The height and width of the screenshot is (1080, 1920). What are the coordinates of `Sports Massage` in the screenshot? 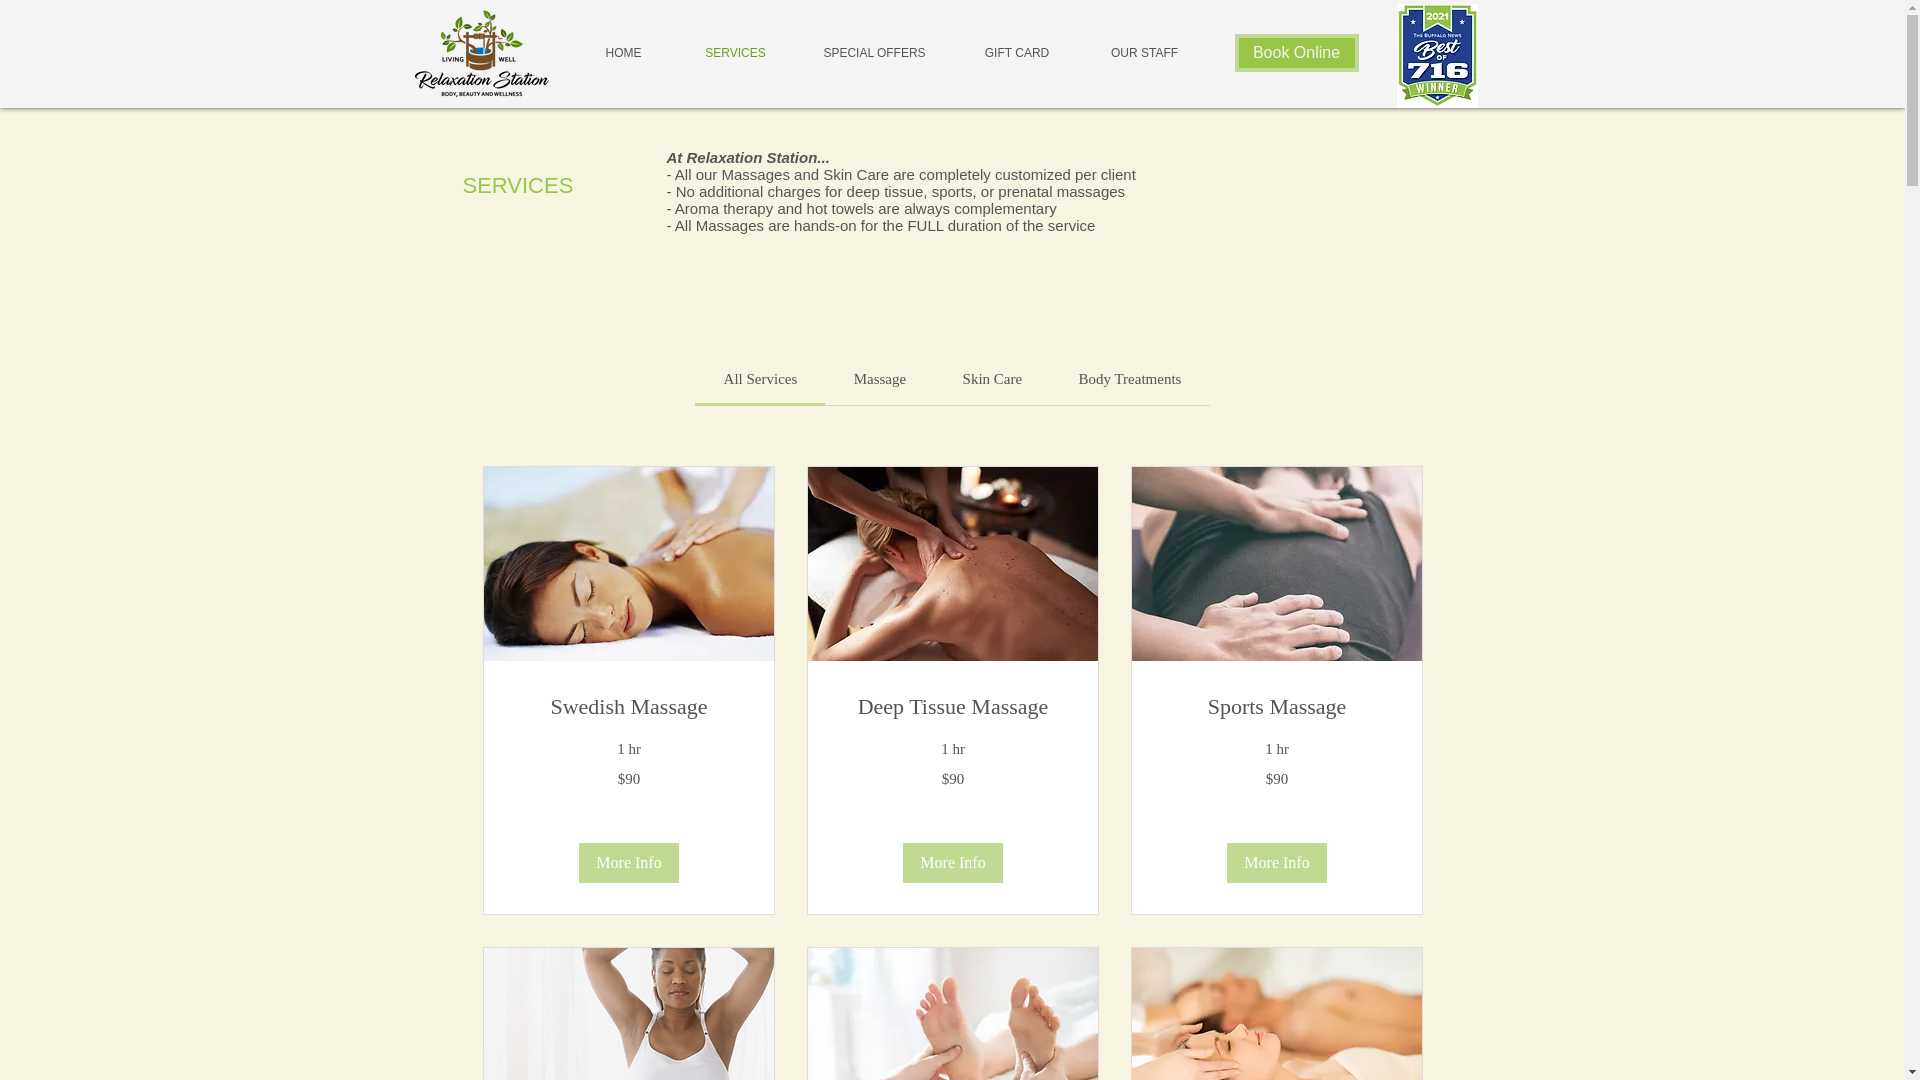 It's located at (1276, 706).